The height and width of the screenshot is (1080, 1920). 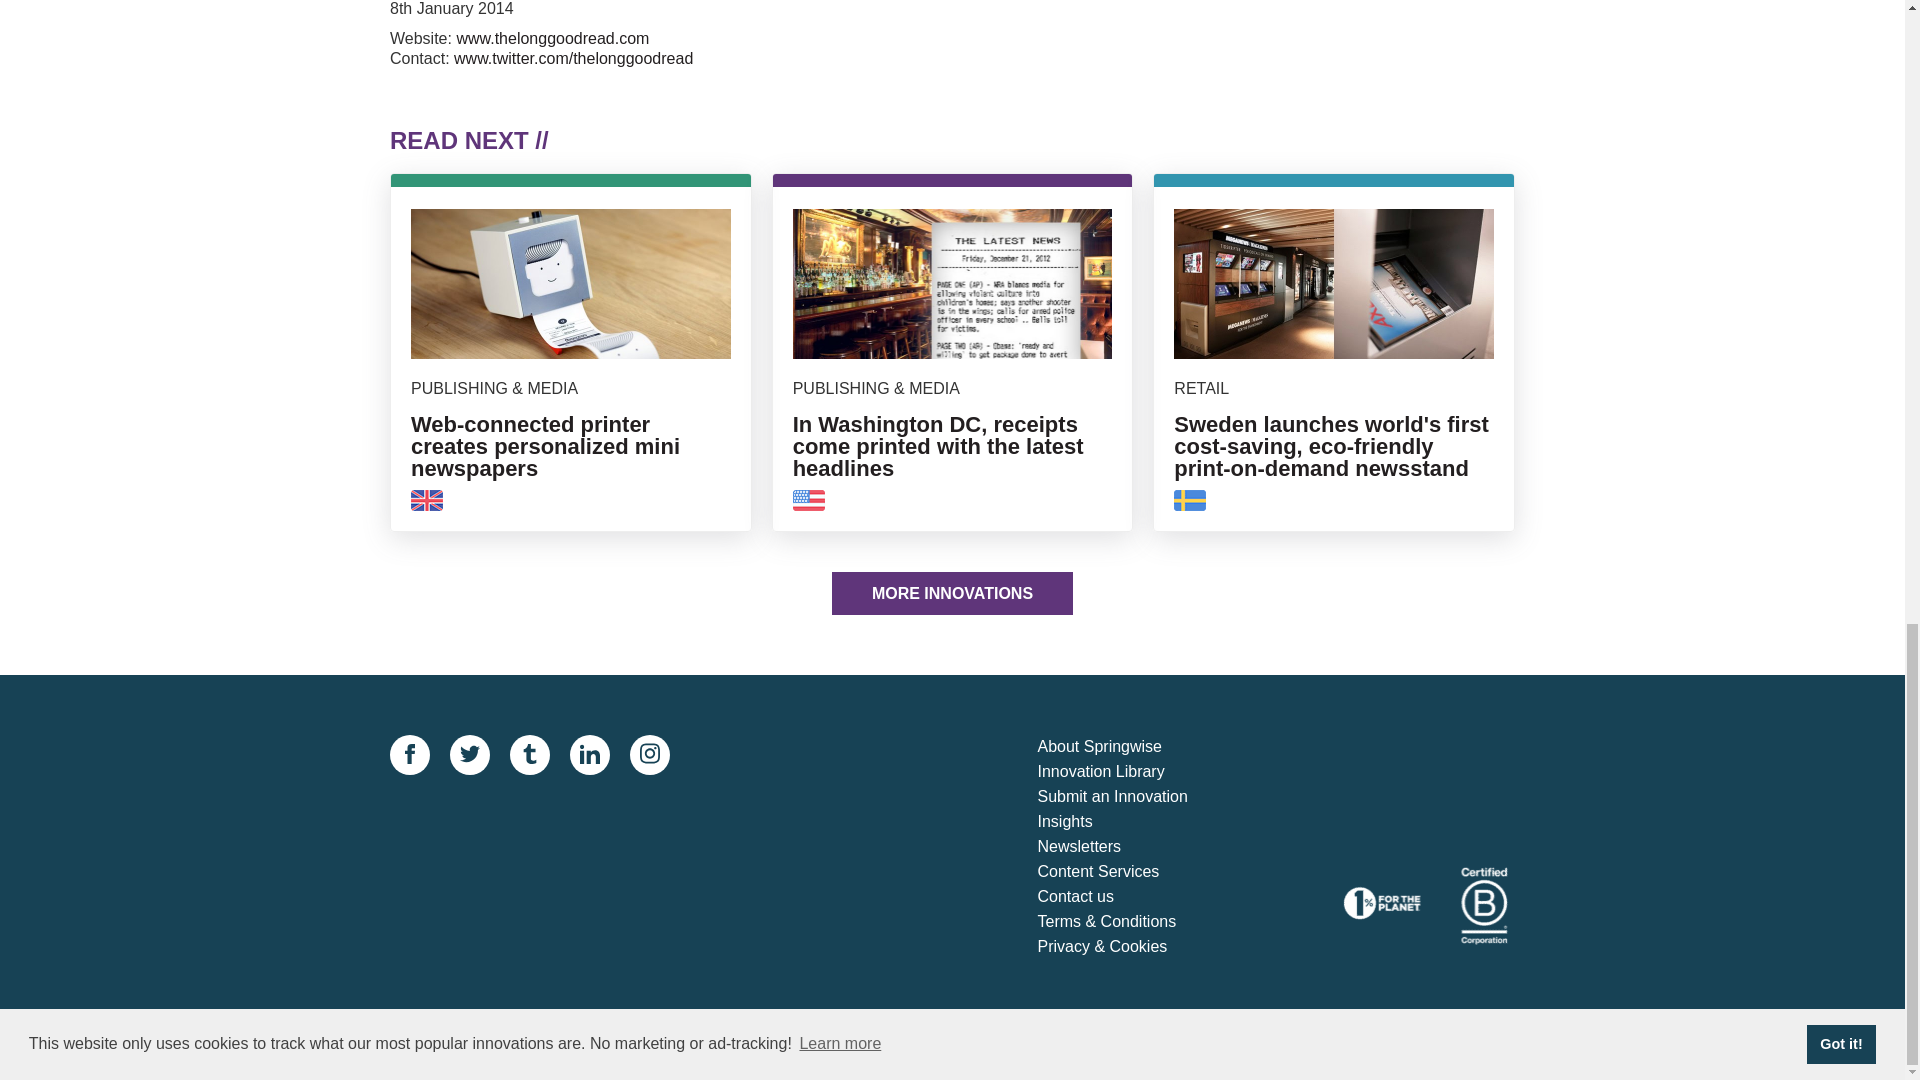 What do you see at coordinates (1130, 846) in the screenshot?
I see `Newsletters` at bounding box center [1130, 846].